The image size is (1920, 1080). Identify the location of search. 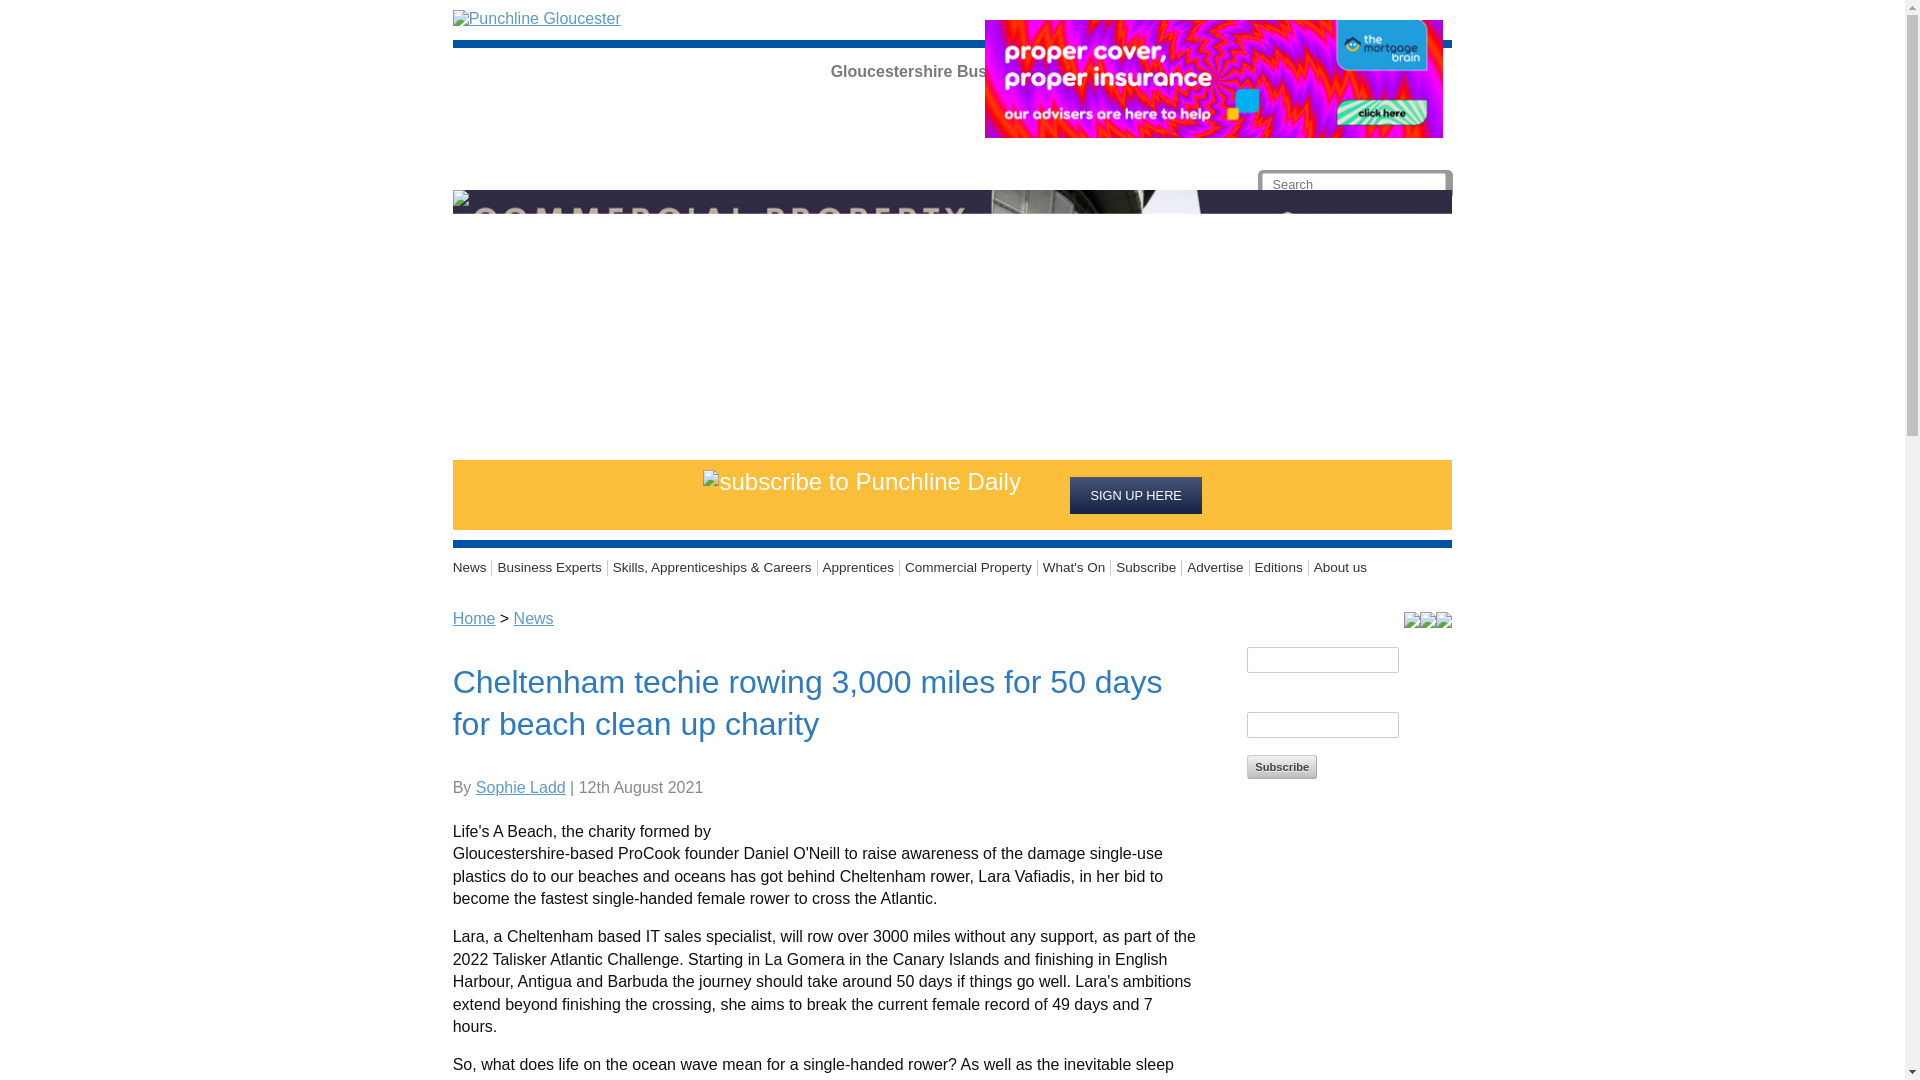
(69, 16).